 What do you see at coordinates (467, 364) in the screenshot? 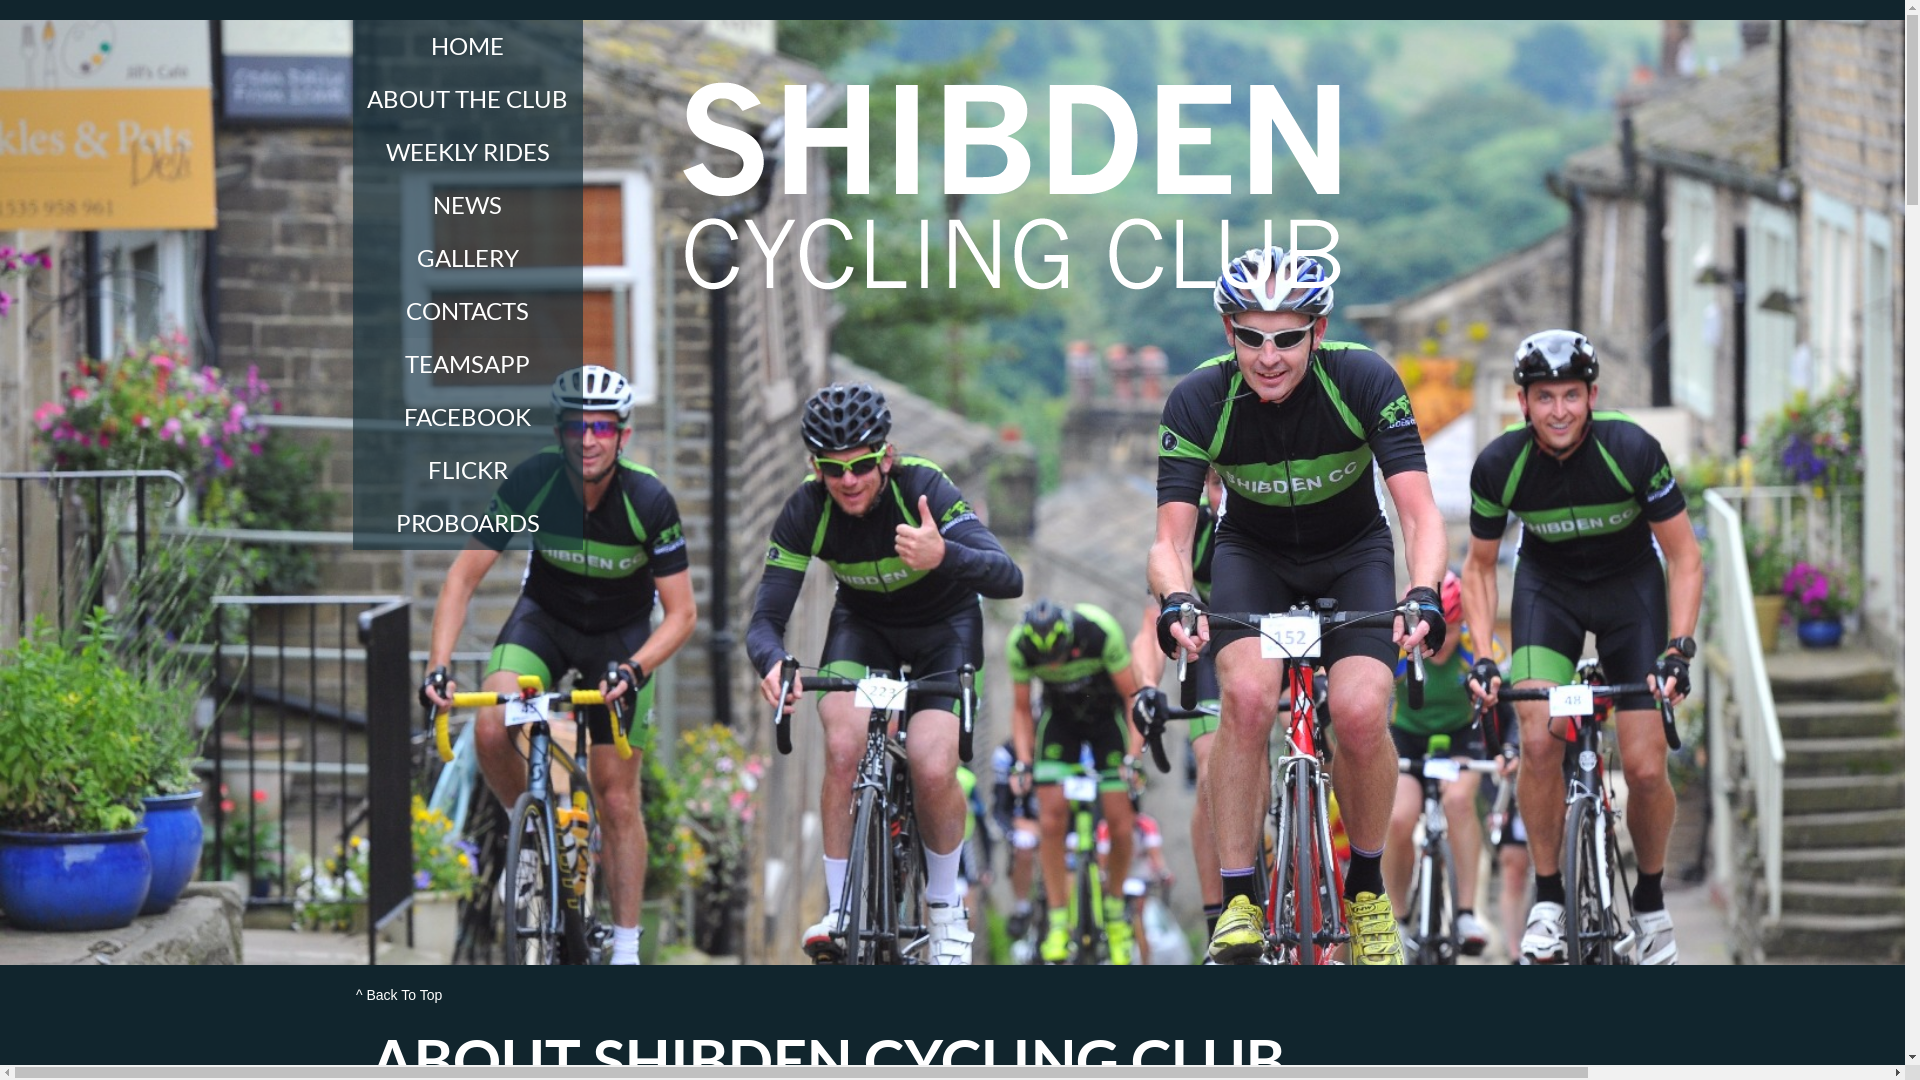
I see `TEAMSAPP` at bounding box center [467, 364].